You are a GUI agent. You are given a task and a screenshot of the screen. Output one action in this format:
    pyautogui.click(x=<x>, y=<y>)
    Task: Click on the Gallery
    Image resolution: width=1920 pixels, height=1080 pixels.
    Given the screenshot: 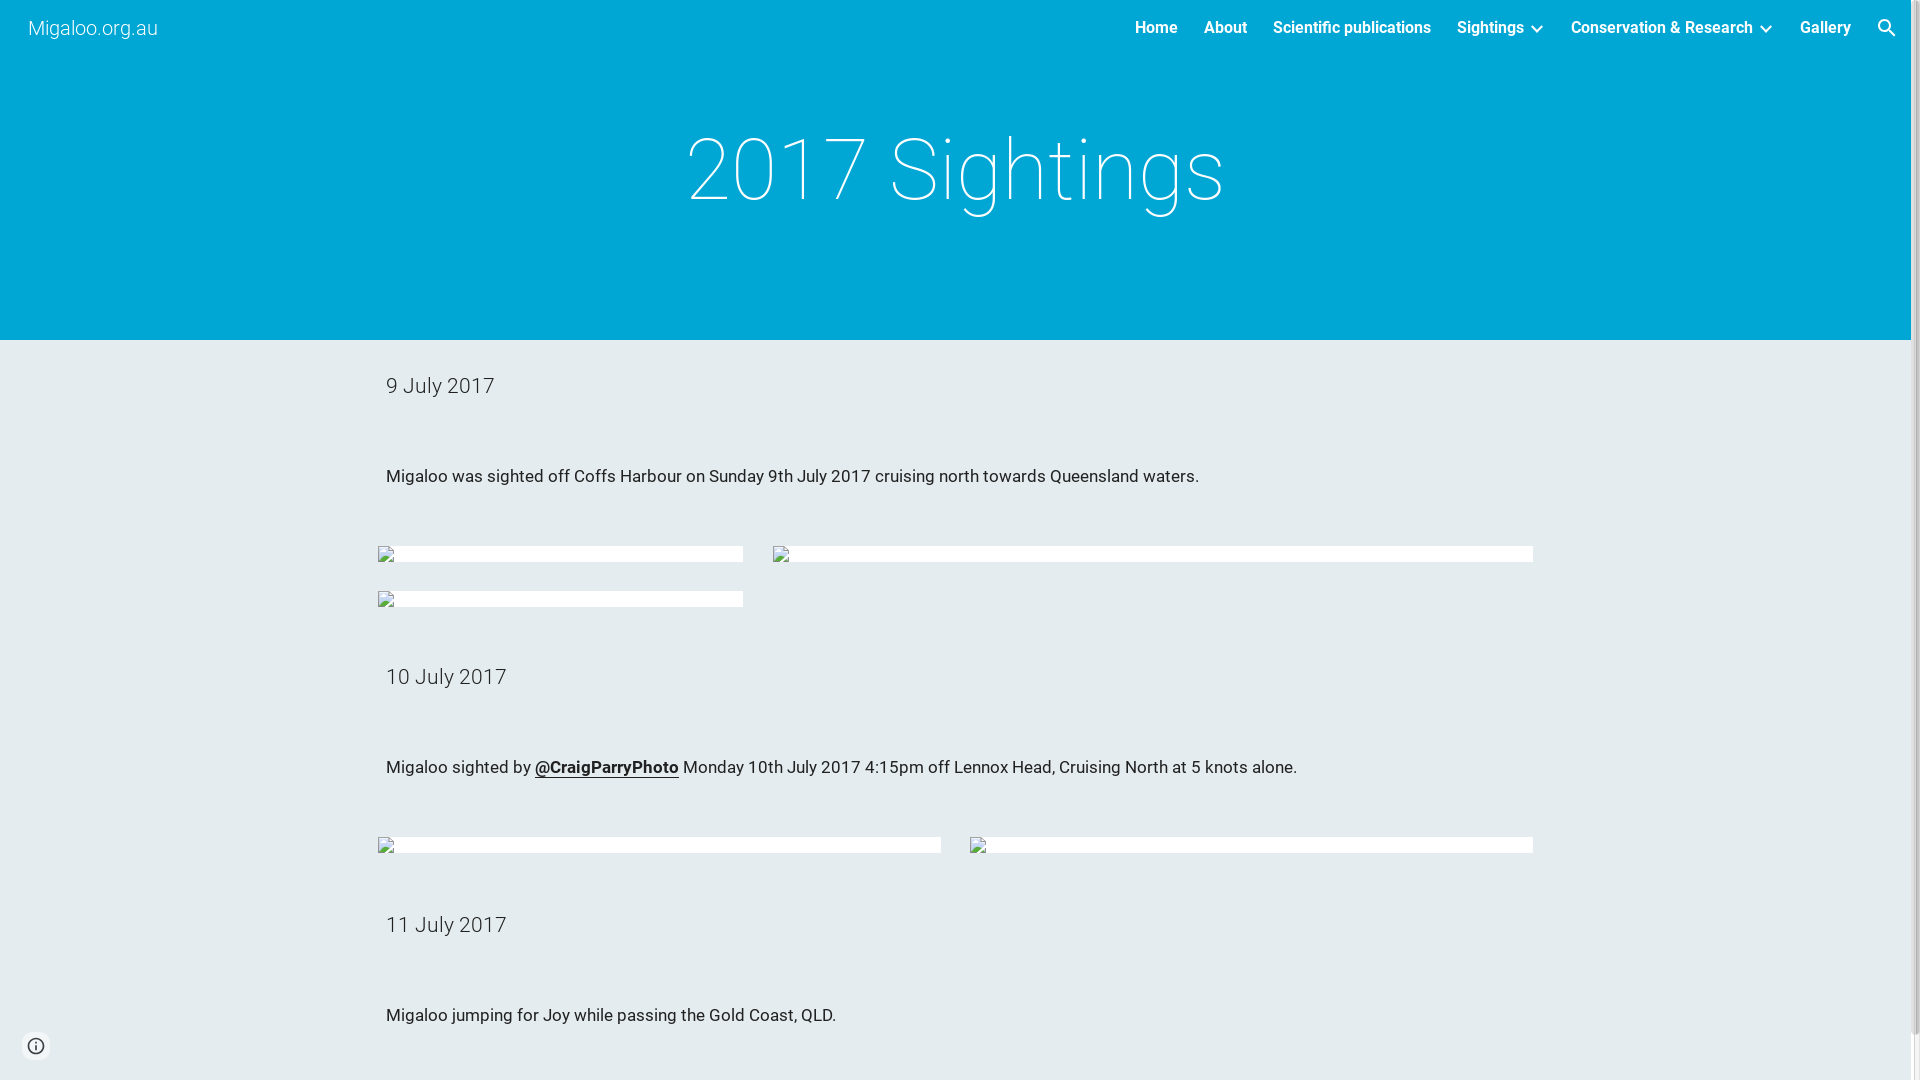 What is the action you would take?
    pyautogui.click(x=1826, y=28)
    